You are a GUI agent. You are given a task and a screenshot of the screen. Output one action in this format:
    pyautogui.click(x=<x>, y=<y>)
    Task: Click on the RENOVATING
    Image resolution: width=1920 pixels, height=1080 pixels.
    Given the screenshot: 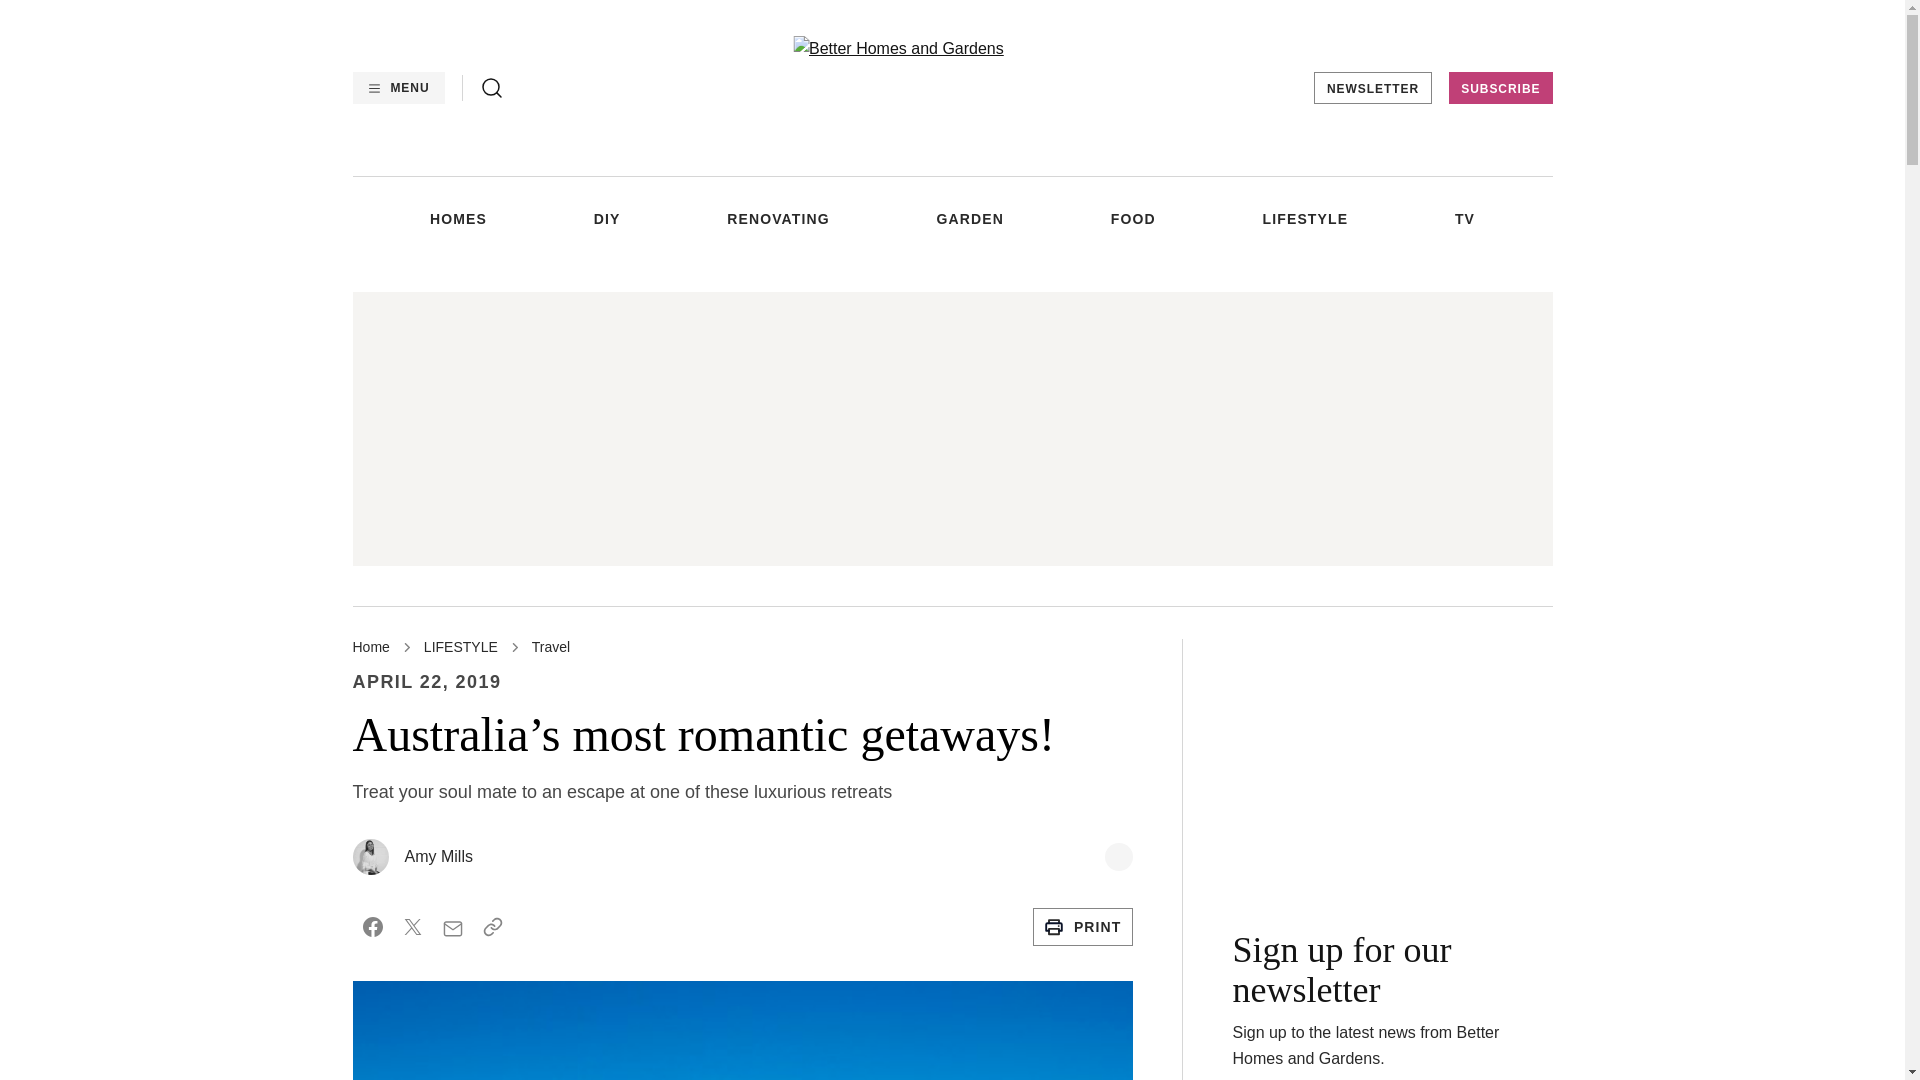 What is the action you would take?
    pyautogui.click(x=778, y=218)
    